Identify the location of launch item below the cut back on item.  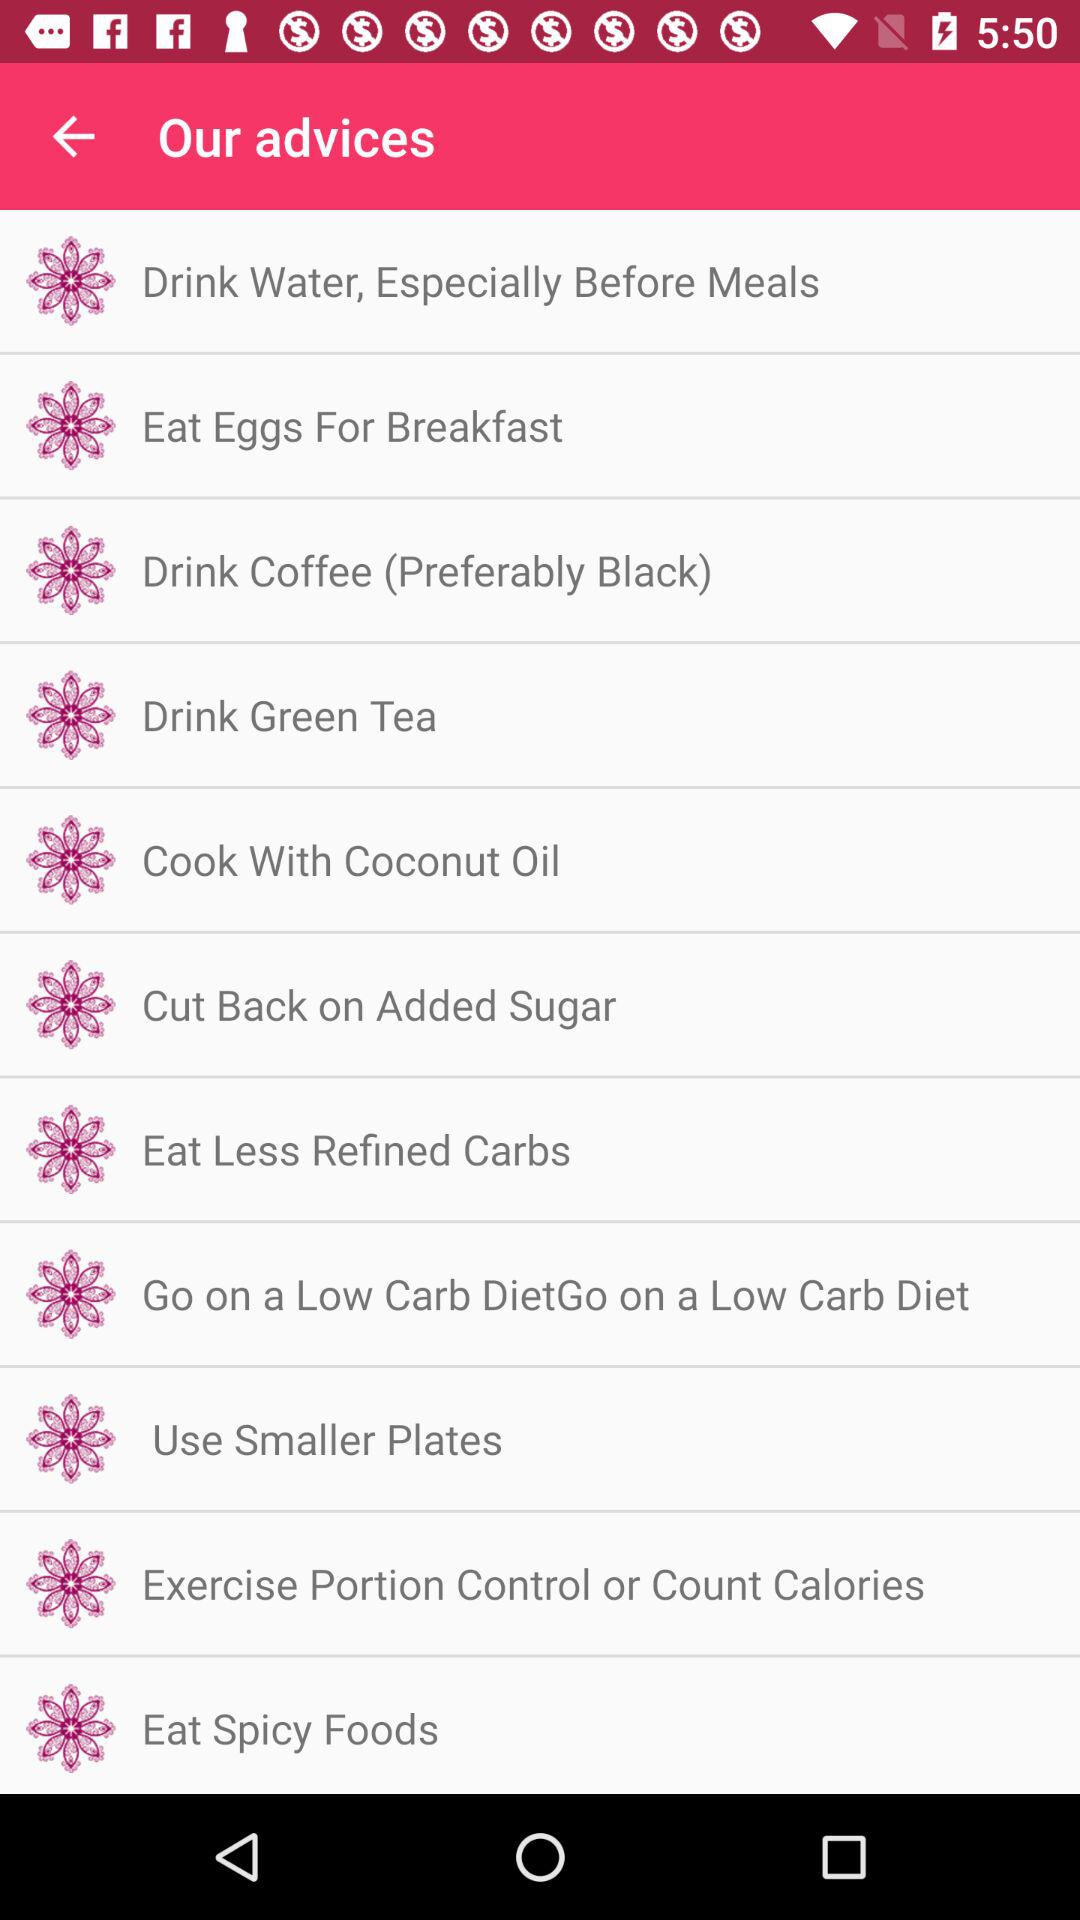
(356, 1148).